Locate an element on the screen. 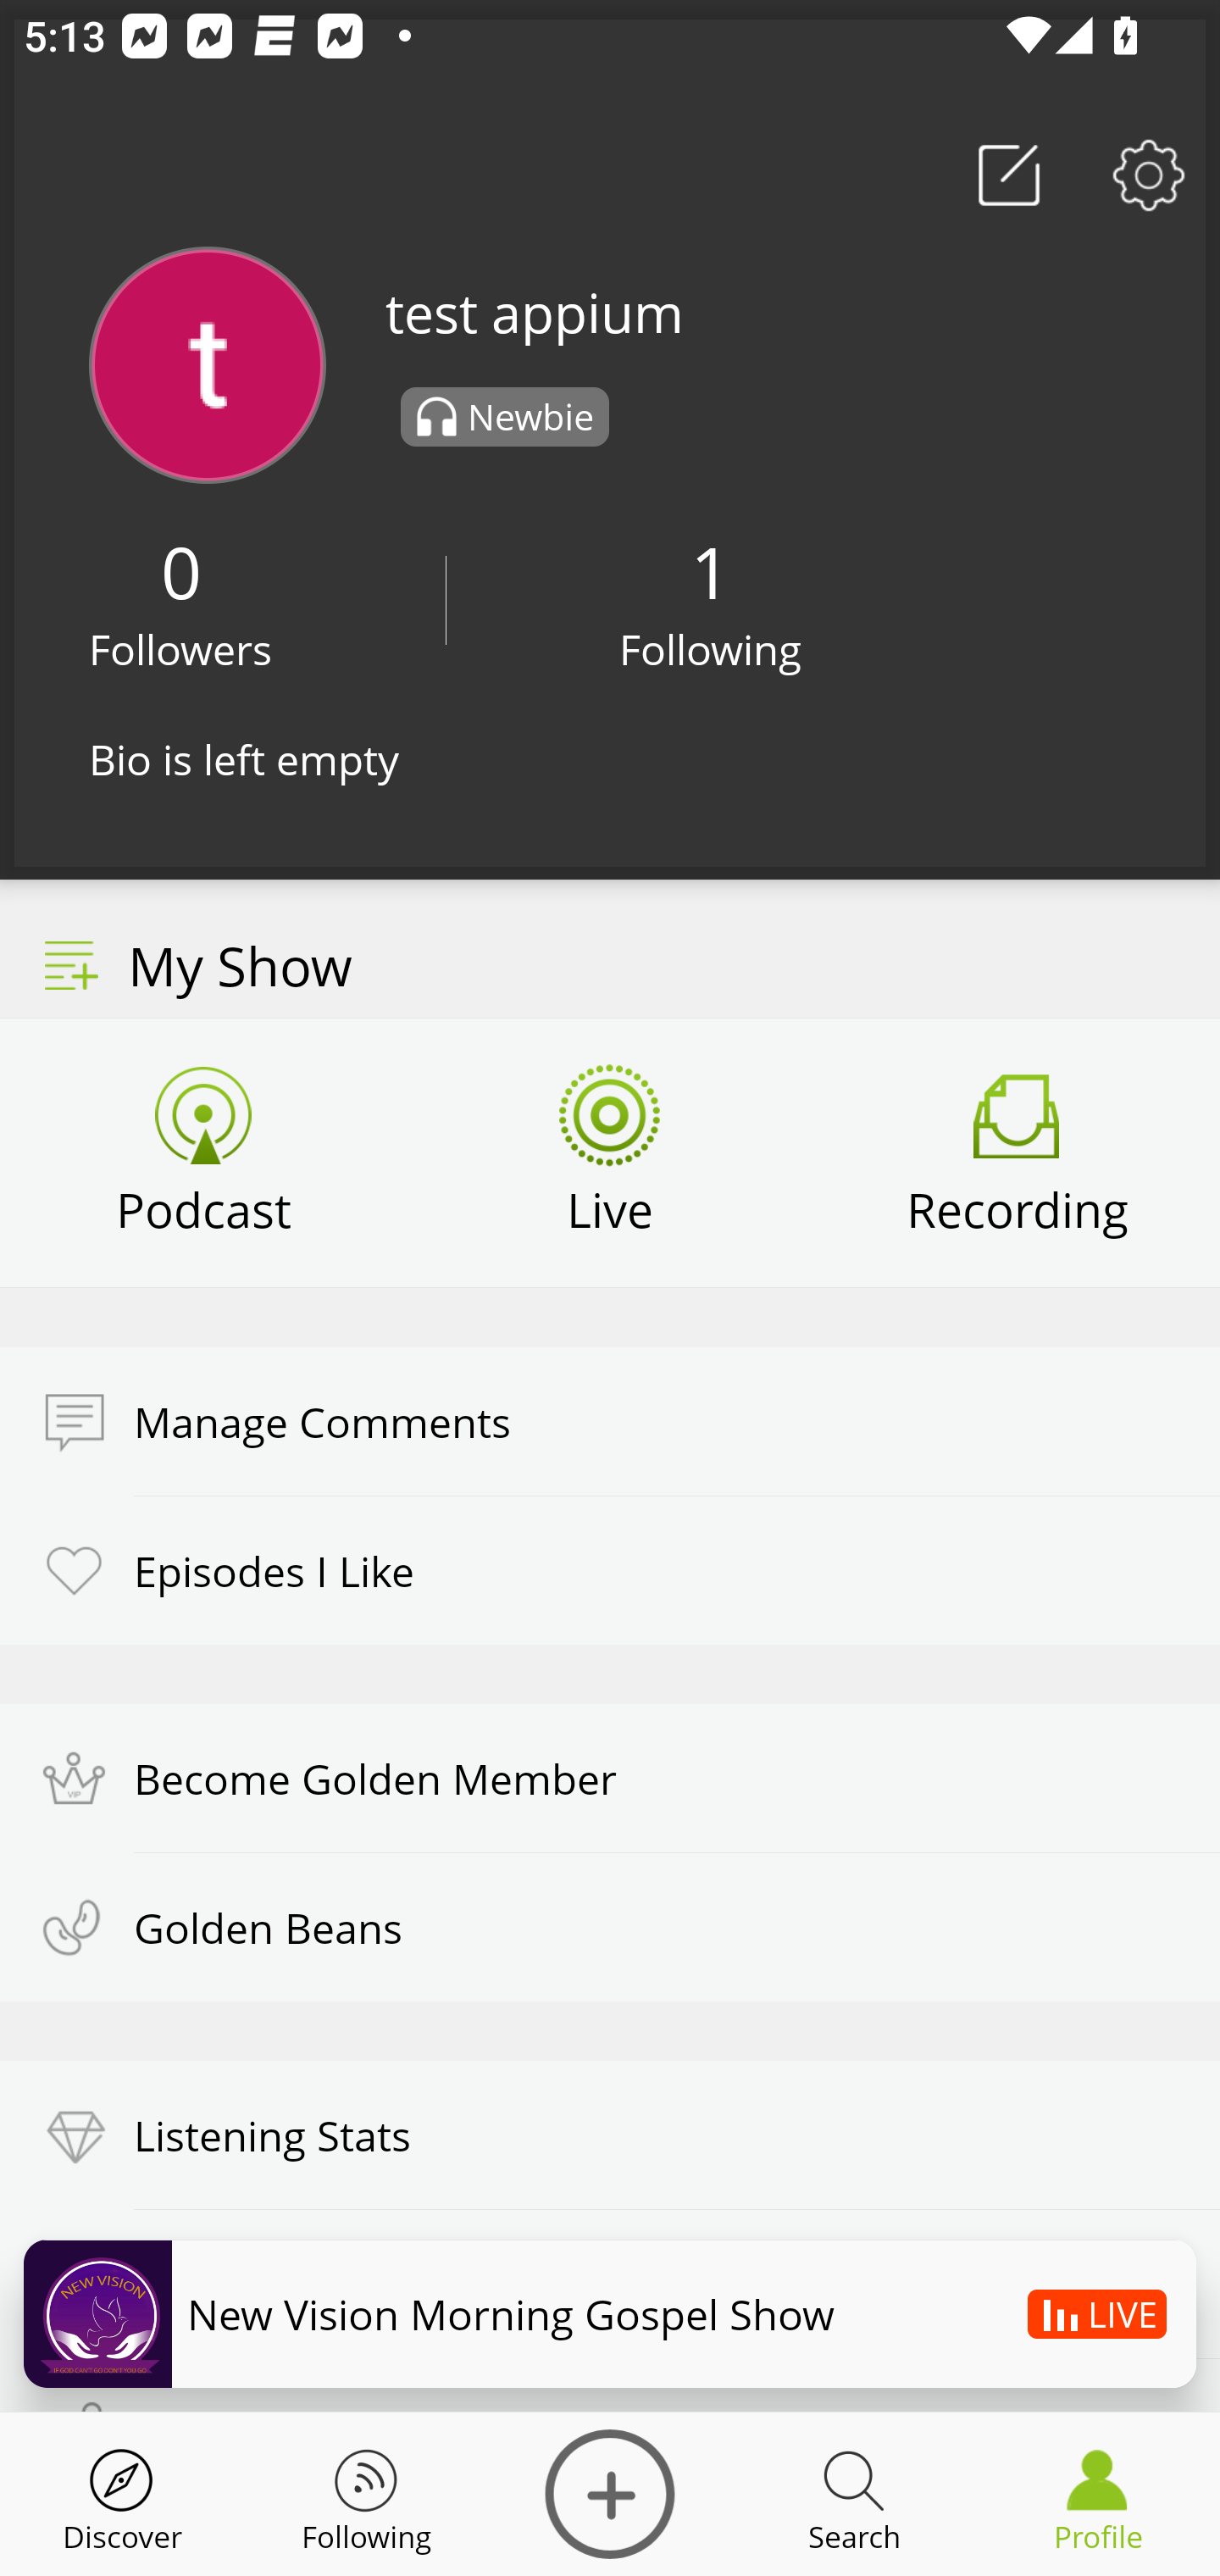  0 is located at coordinates (181, 571).